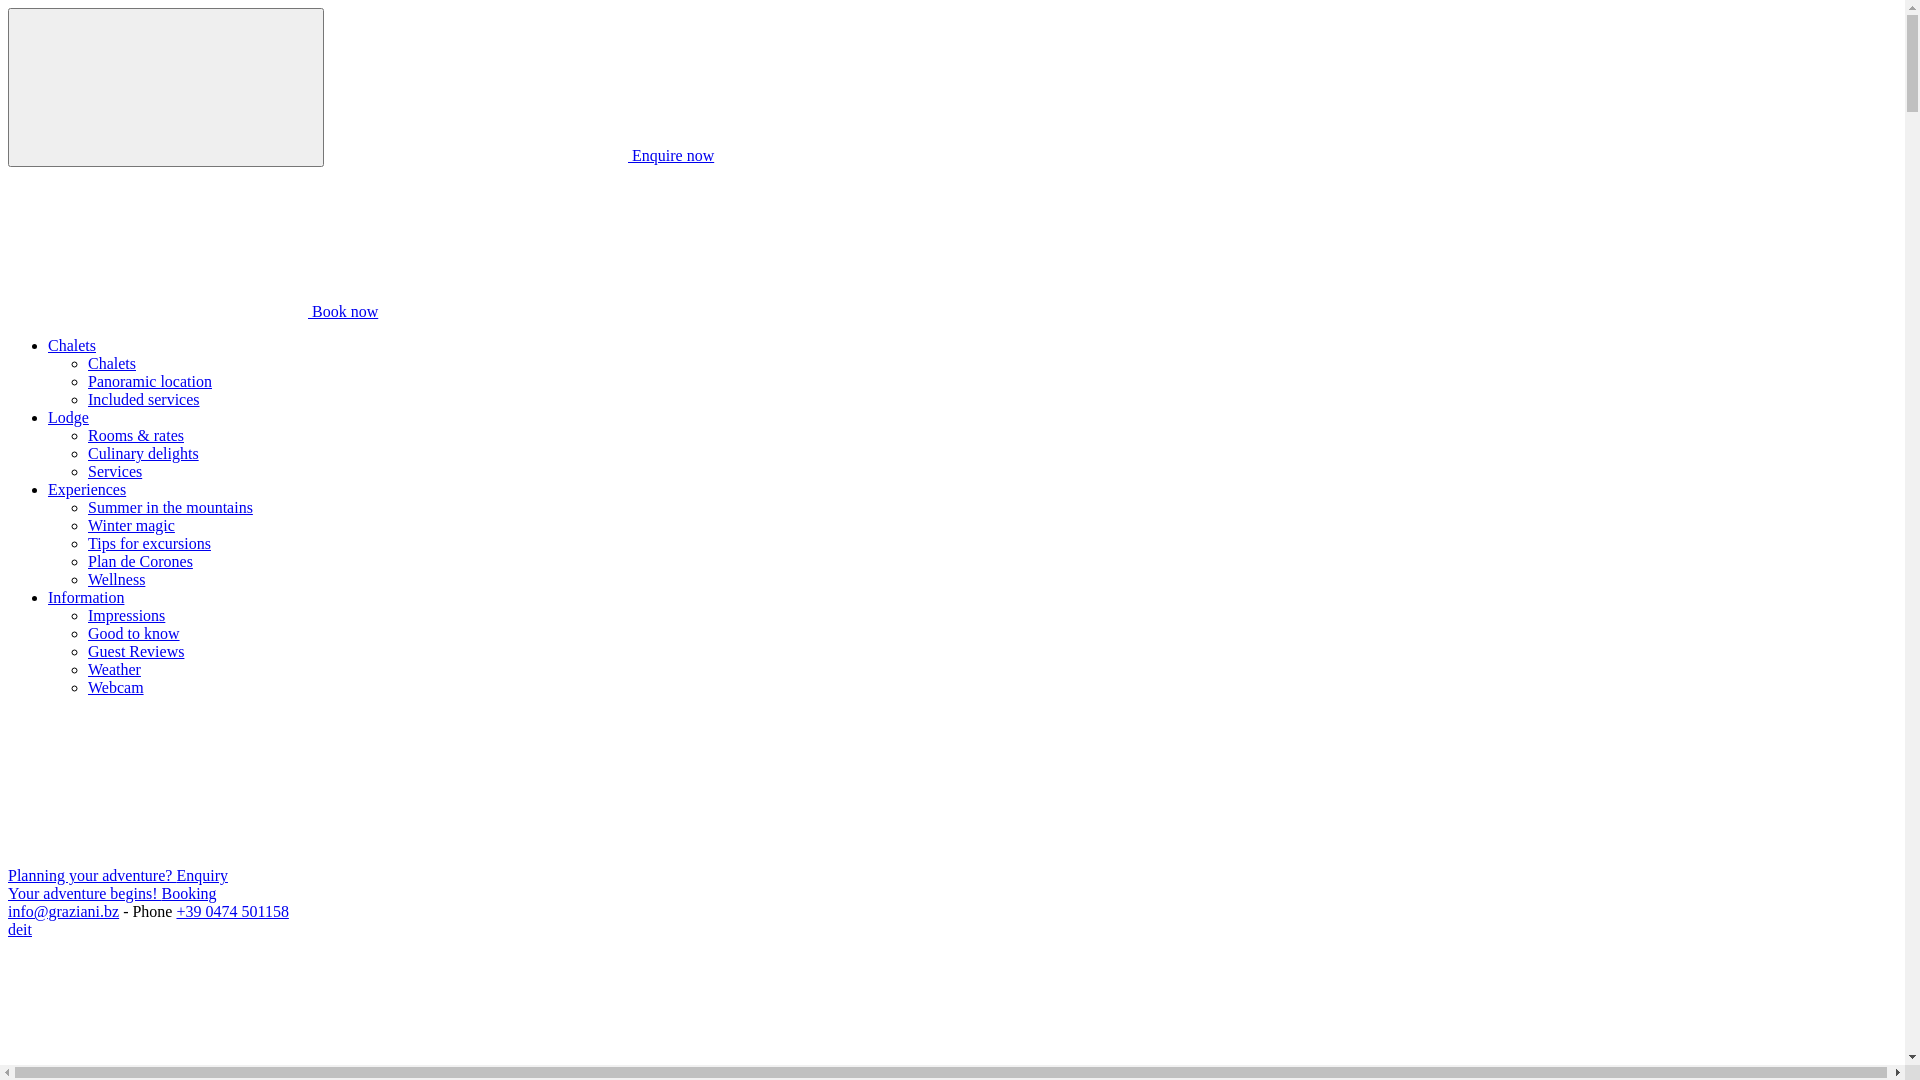  I want to click on Enquire now, so click(521, 156).